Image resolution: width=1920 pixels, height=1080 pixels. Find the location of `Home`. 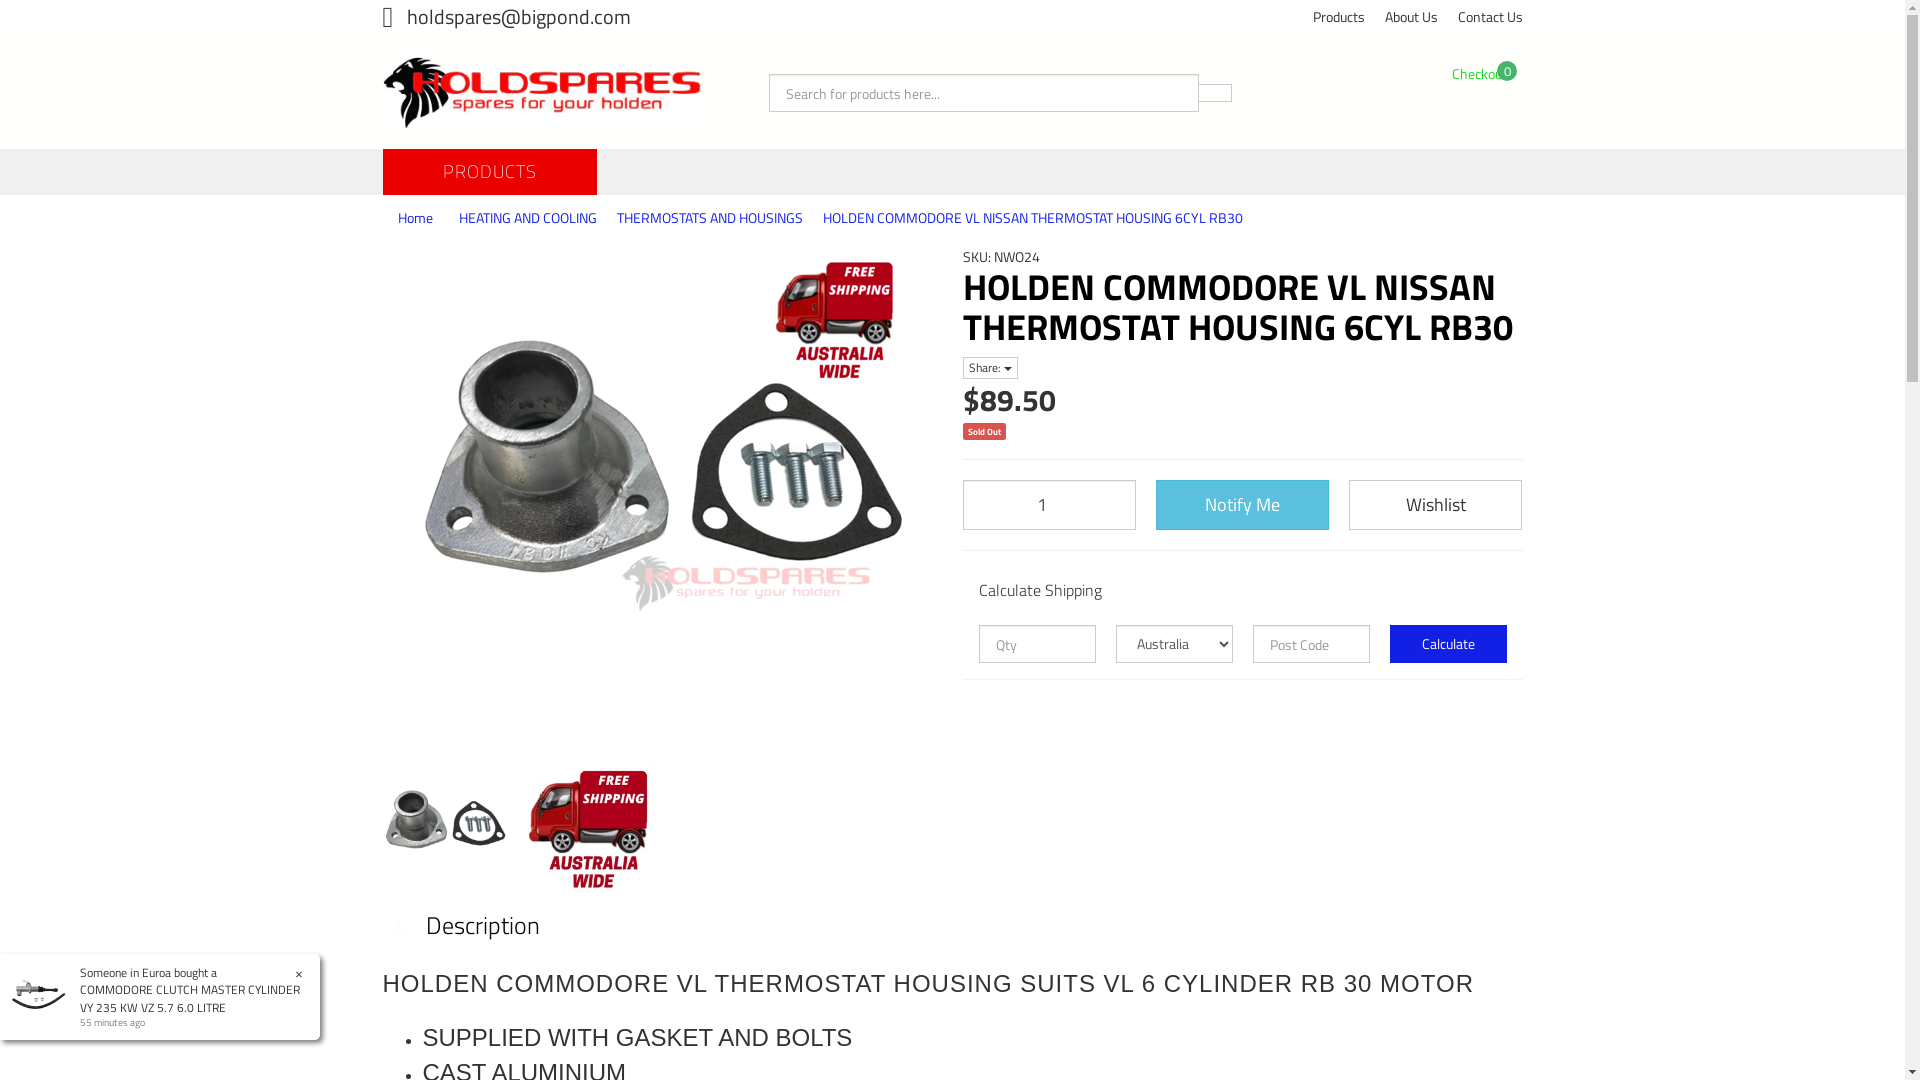

Home is located at coordinates (416, 218).